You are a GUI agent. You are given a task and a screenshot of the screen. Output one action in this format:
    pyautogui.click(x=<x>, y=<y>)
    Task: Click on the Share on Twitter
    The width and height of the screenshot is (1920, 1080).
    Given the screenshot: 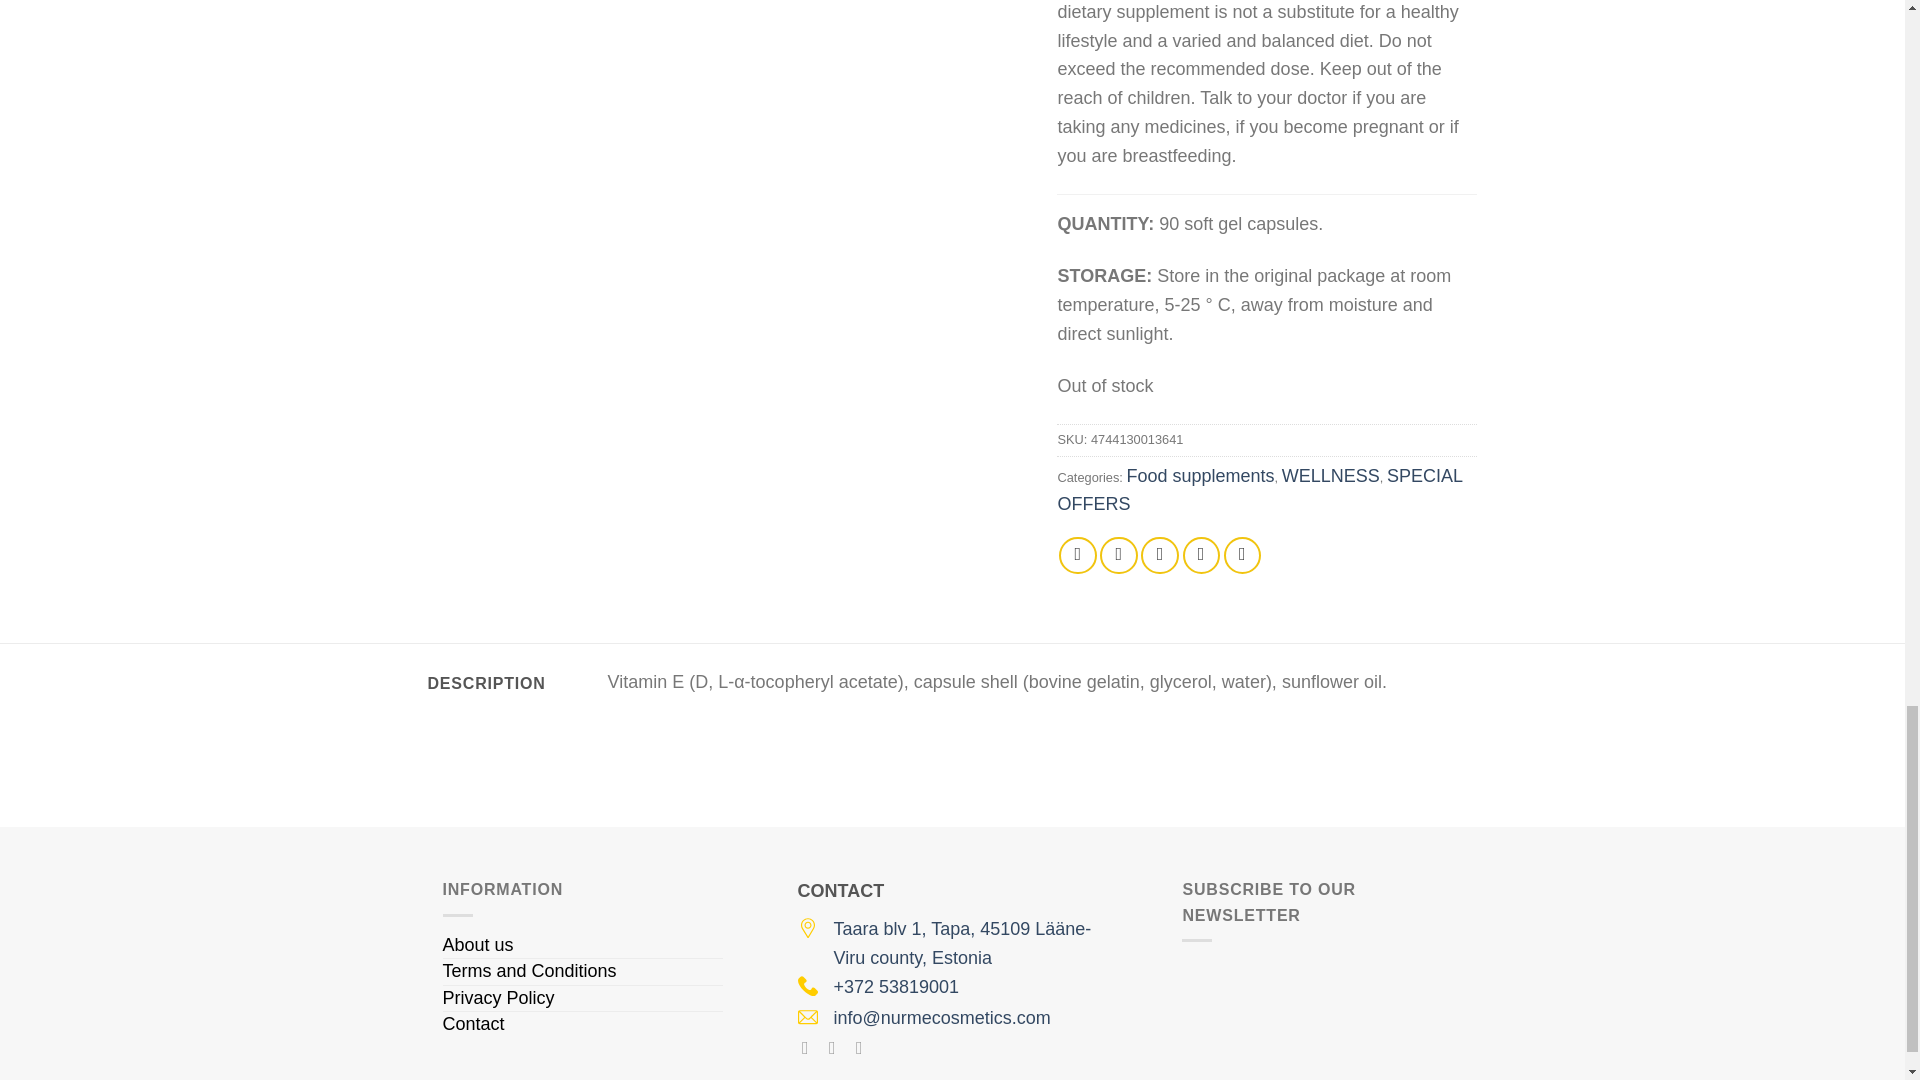 What is the action you would take?
    pyautogui.click(x=1119, y=555)
    